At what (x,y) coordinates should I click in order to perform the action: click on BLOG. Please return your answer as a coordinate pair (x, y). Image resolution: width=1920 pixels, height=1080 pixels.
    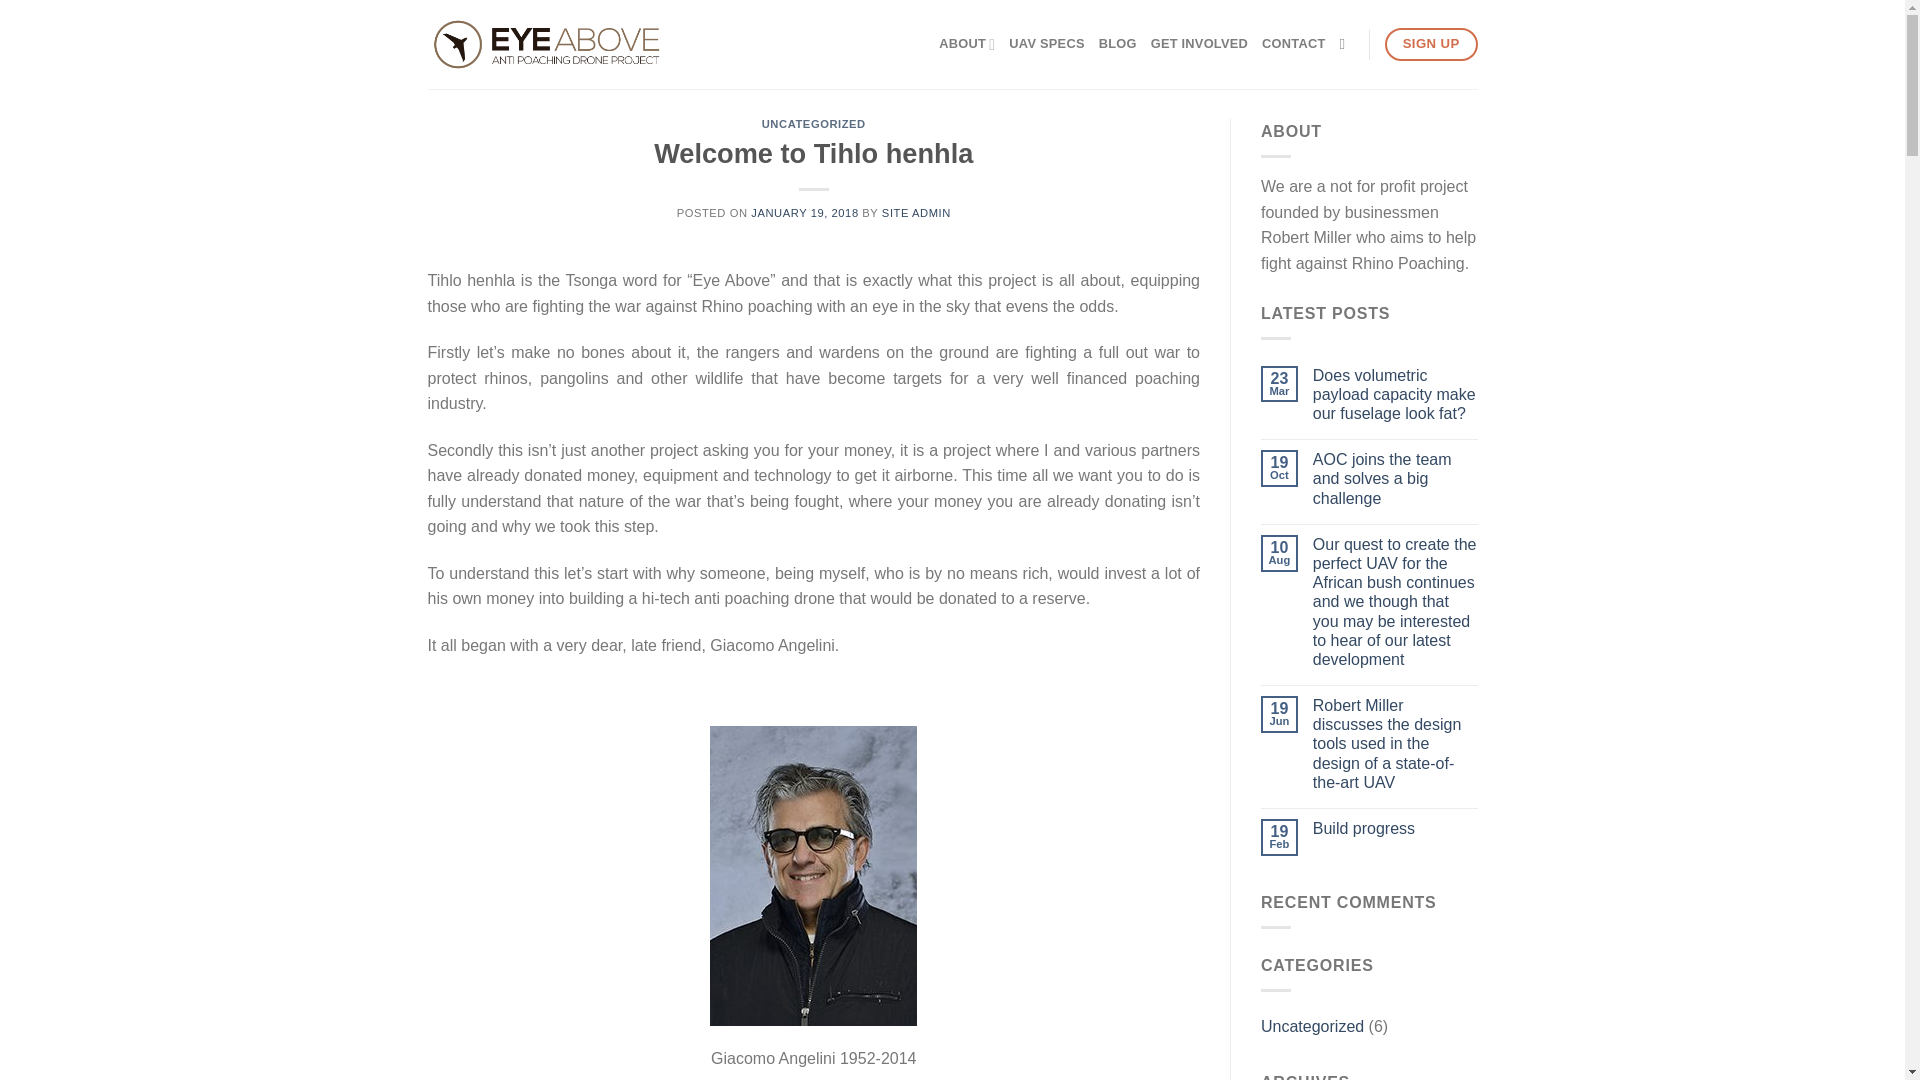
    Looking at the image, I should click on (1117, 43).